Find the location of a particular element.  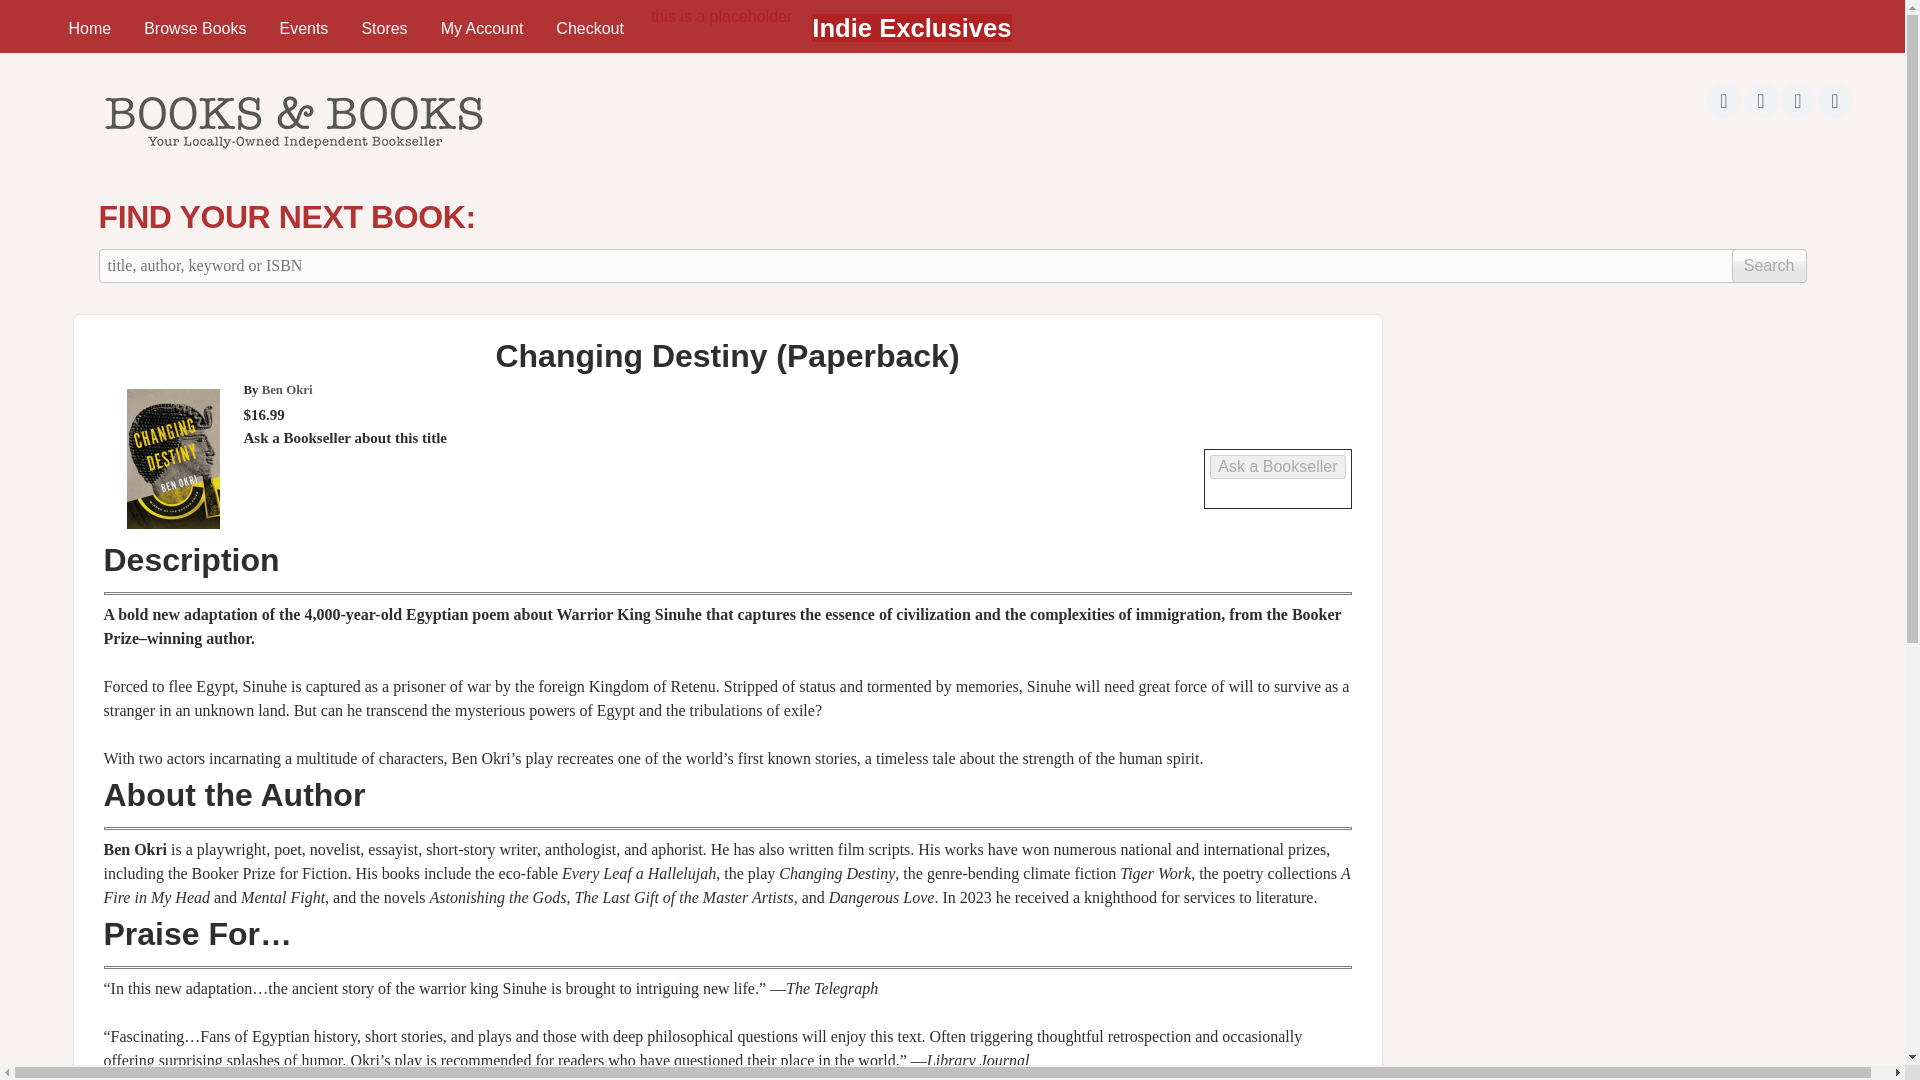

Home page is located at coordinates (292, 154).